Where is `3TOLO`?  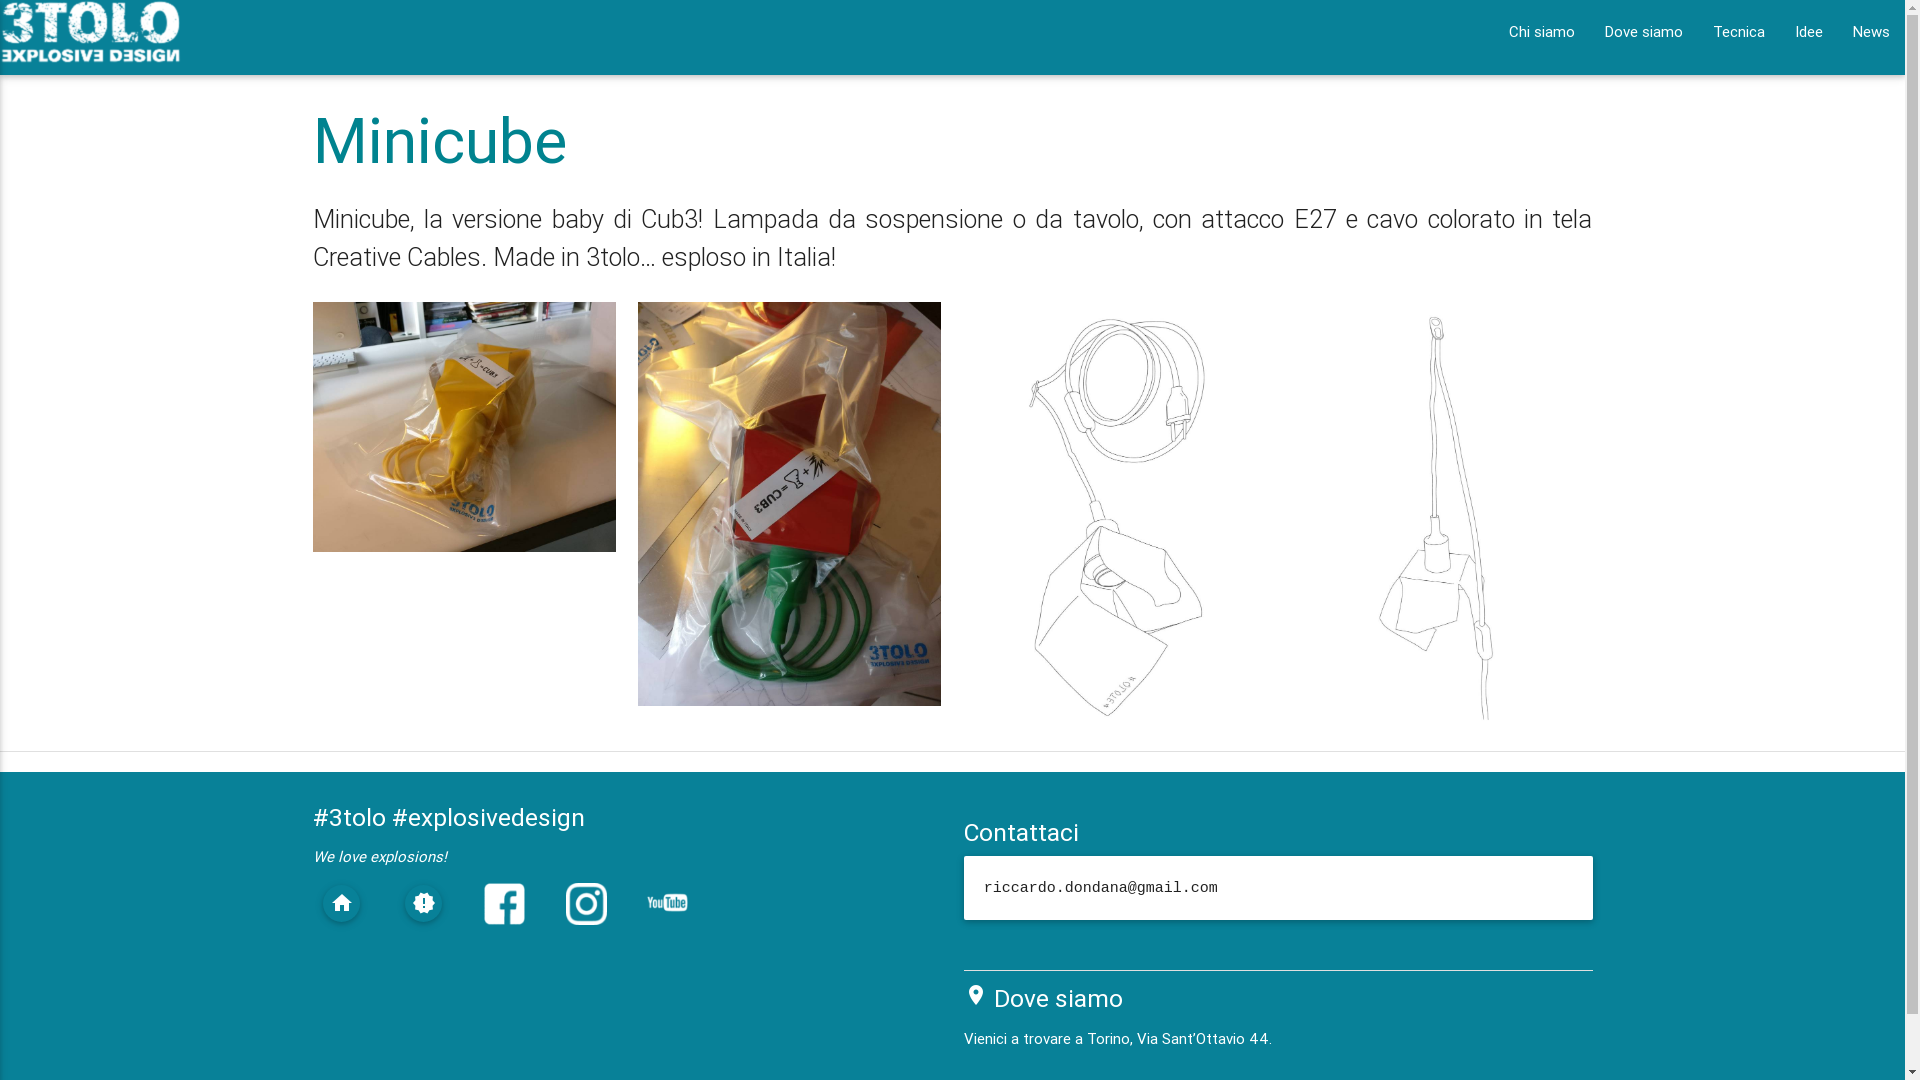 3TOLO is located at coordinates (91, 32).